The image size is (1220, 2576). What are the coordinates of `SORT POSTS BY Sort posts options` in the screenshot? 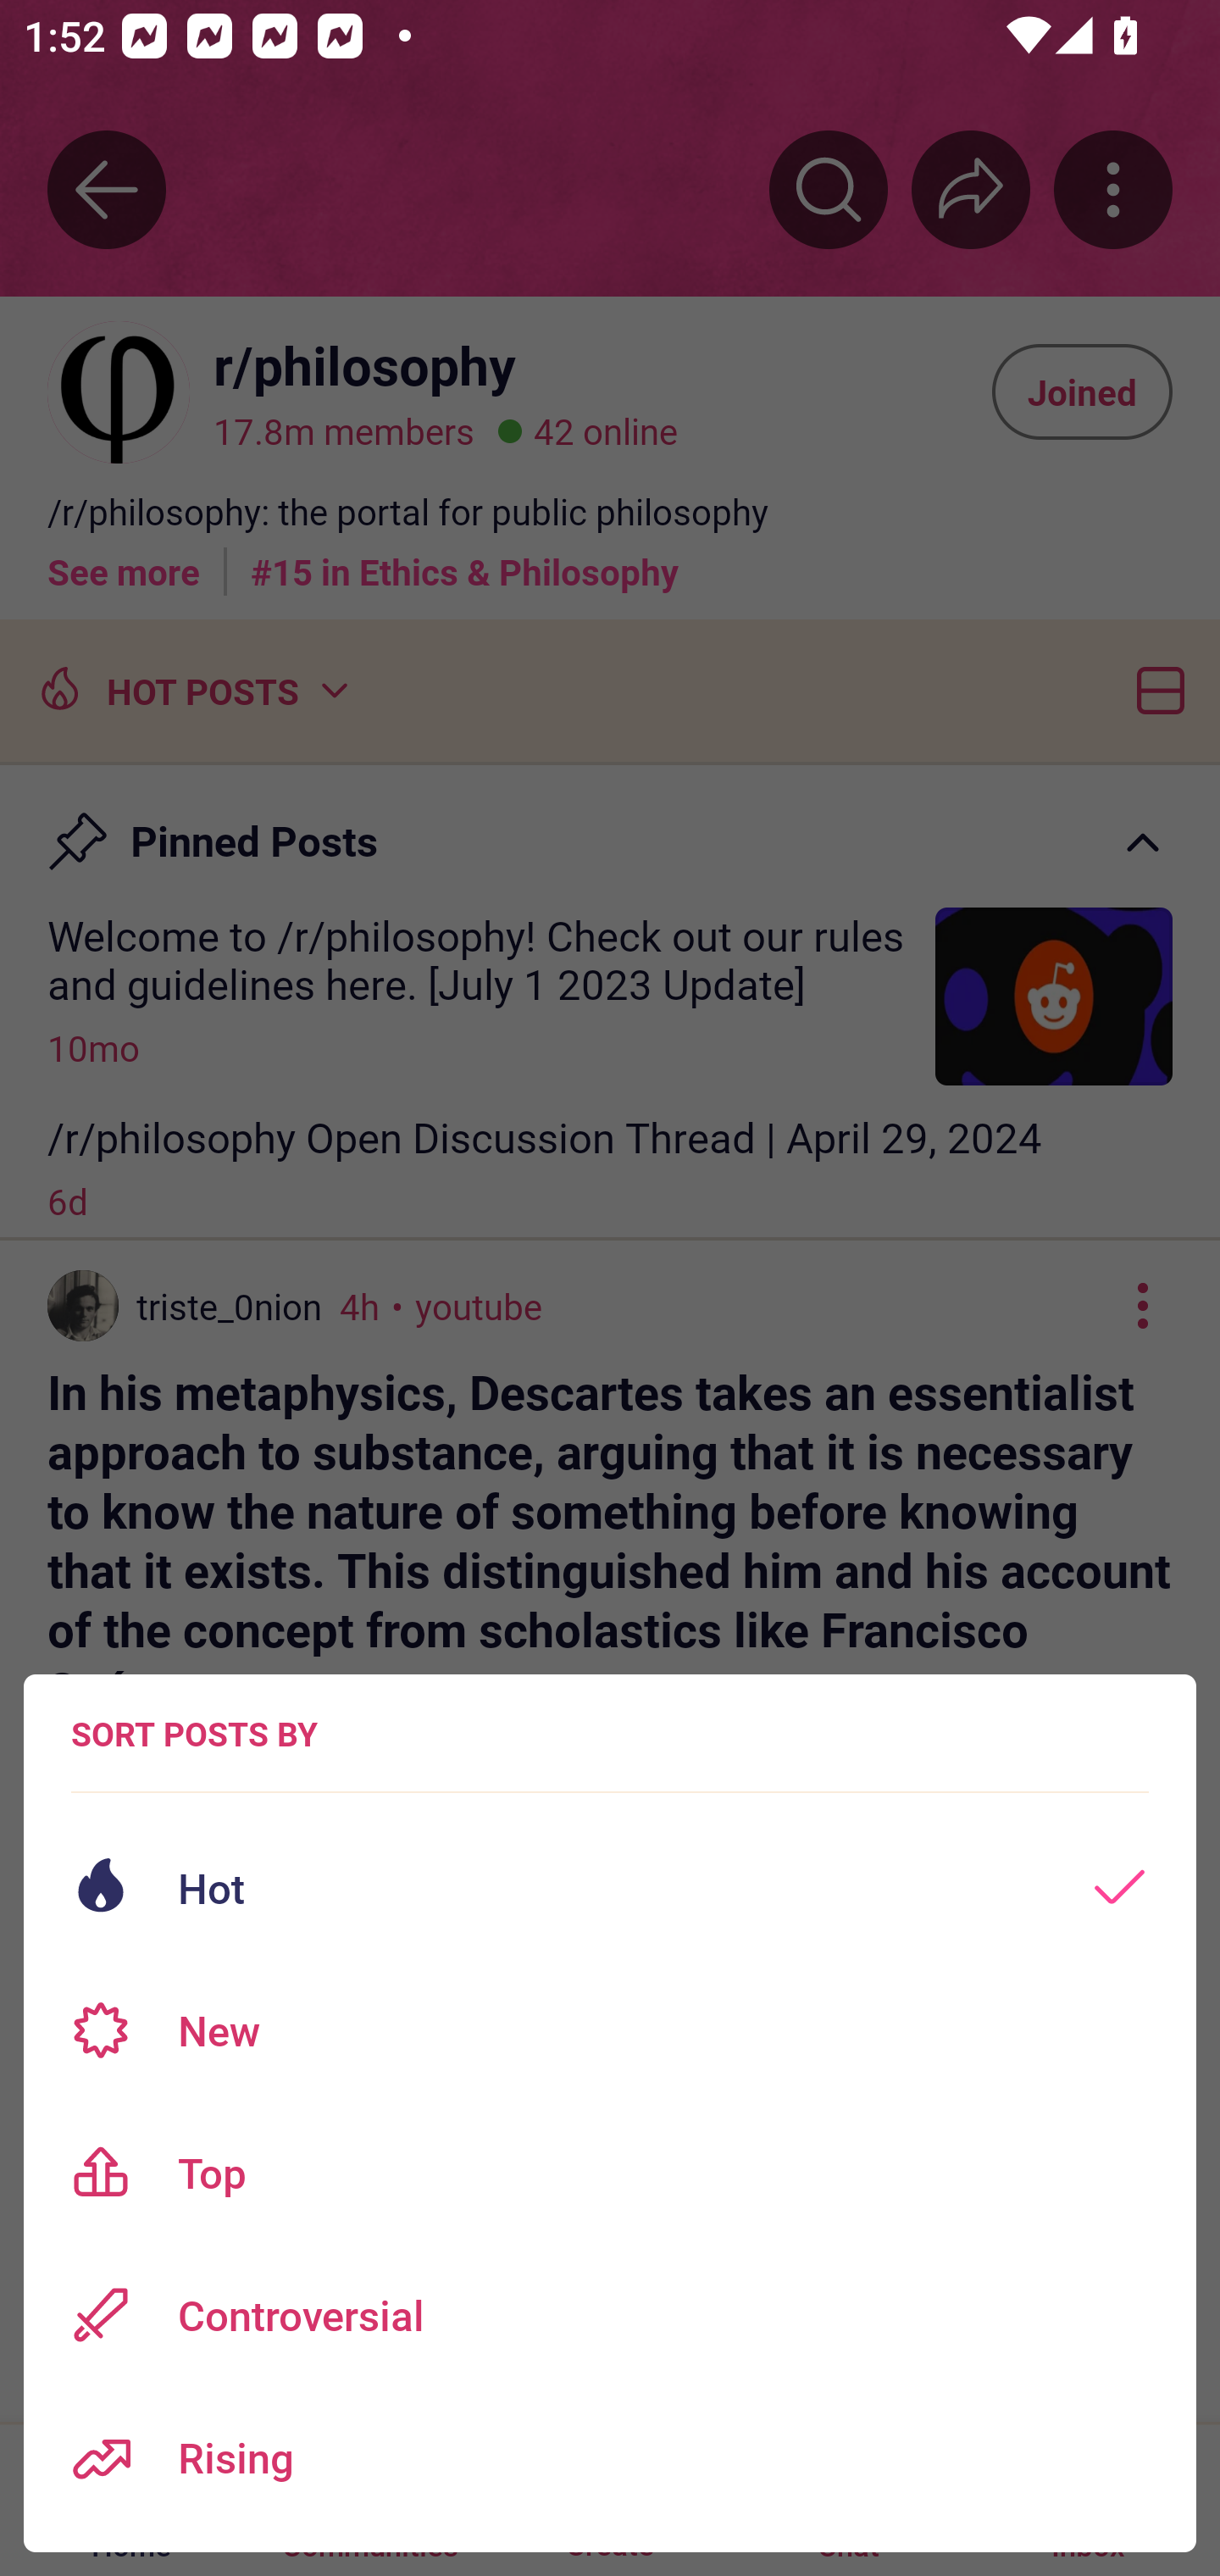 It's located at (193, 1734).